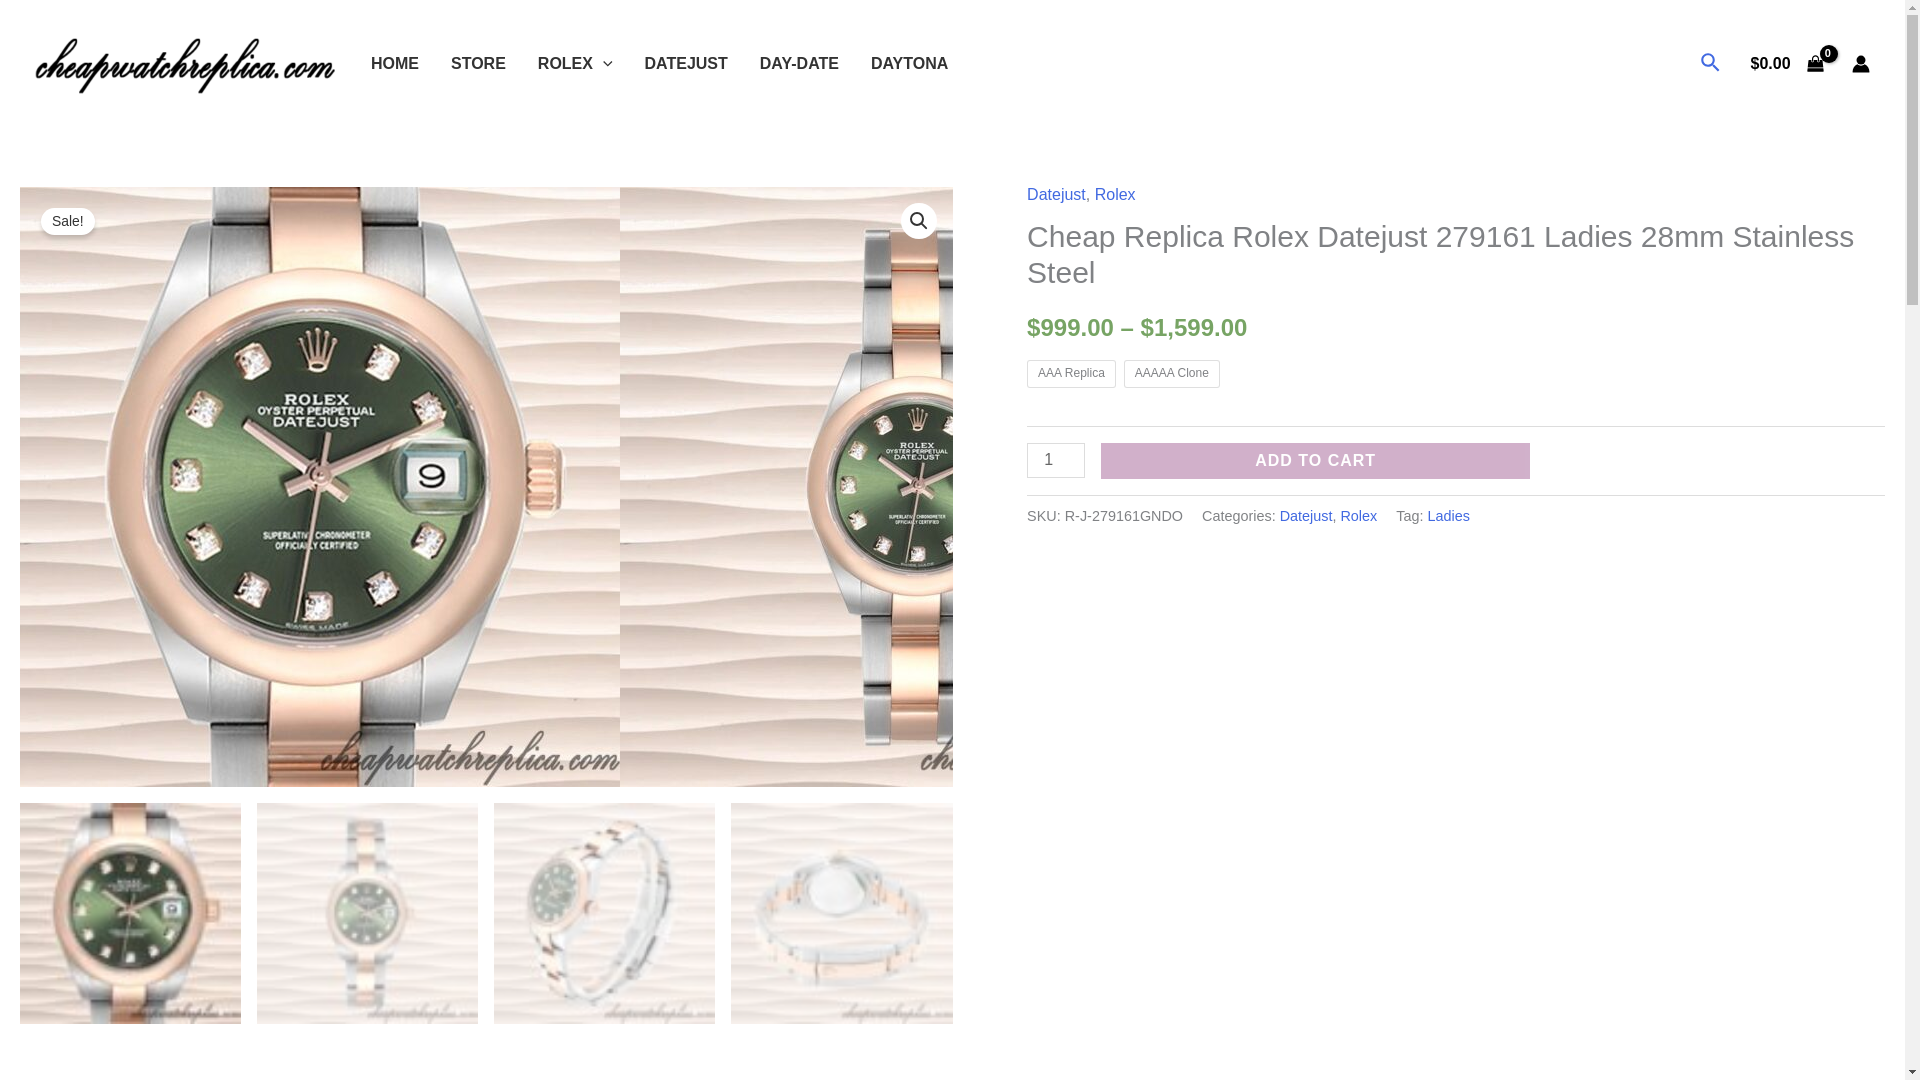 This screenshot has height=1080, width=1920. What do you see at coordinates (799, 63) in the screenshot?
I see `DAY-DATE` at bounding box center [799, 63].